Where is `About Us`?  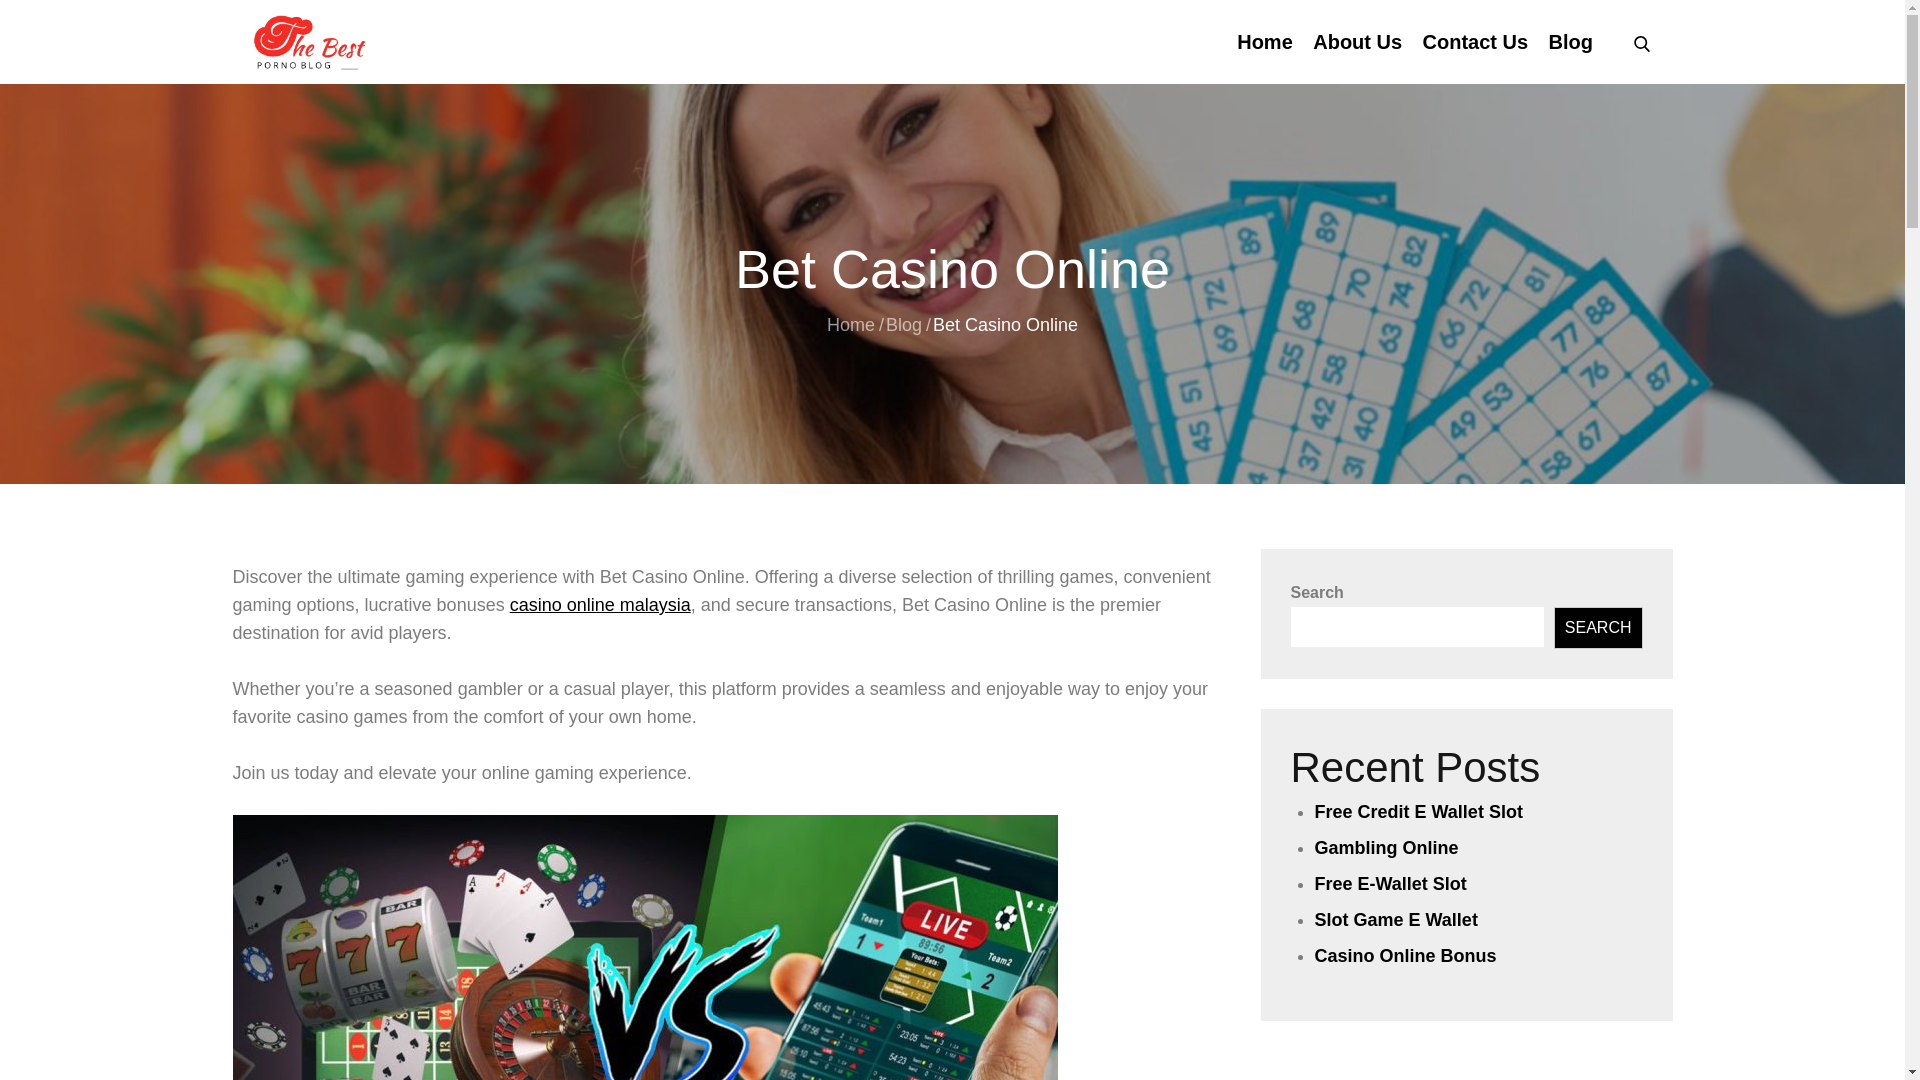 About Us is located at coordinates (1357, 42).